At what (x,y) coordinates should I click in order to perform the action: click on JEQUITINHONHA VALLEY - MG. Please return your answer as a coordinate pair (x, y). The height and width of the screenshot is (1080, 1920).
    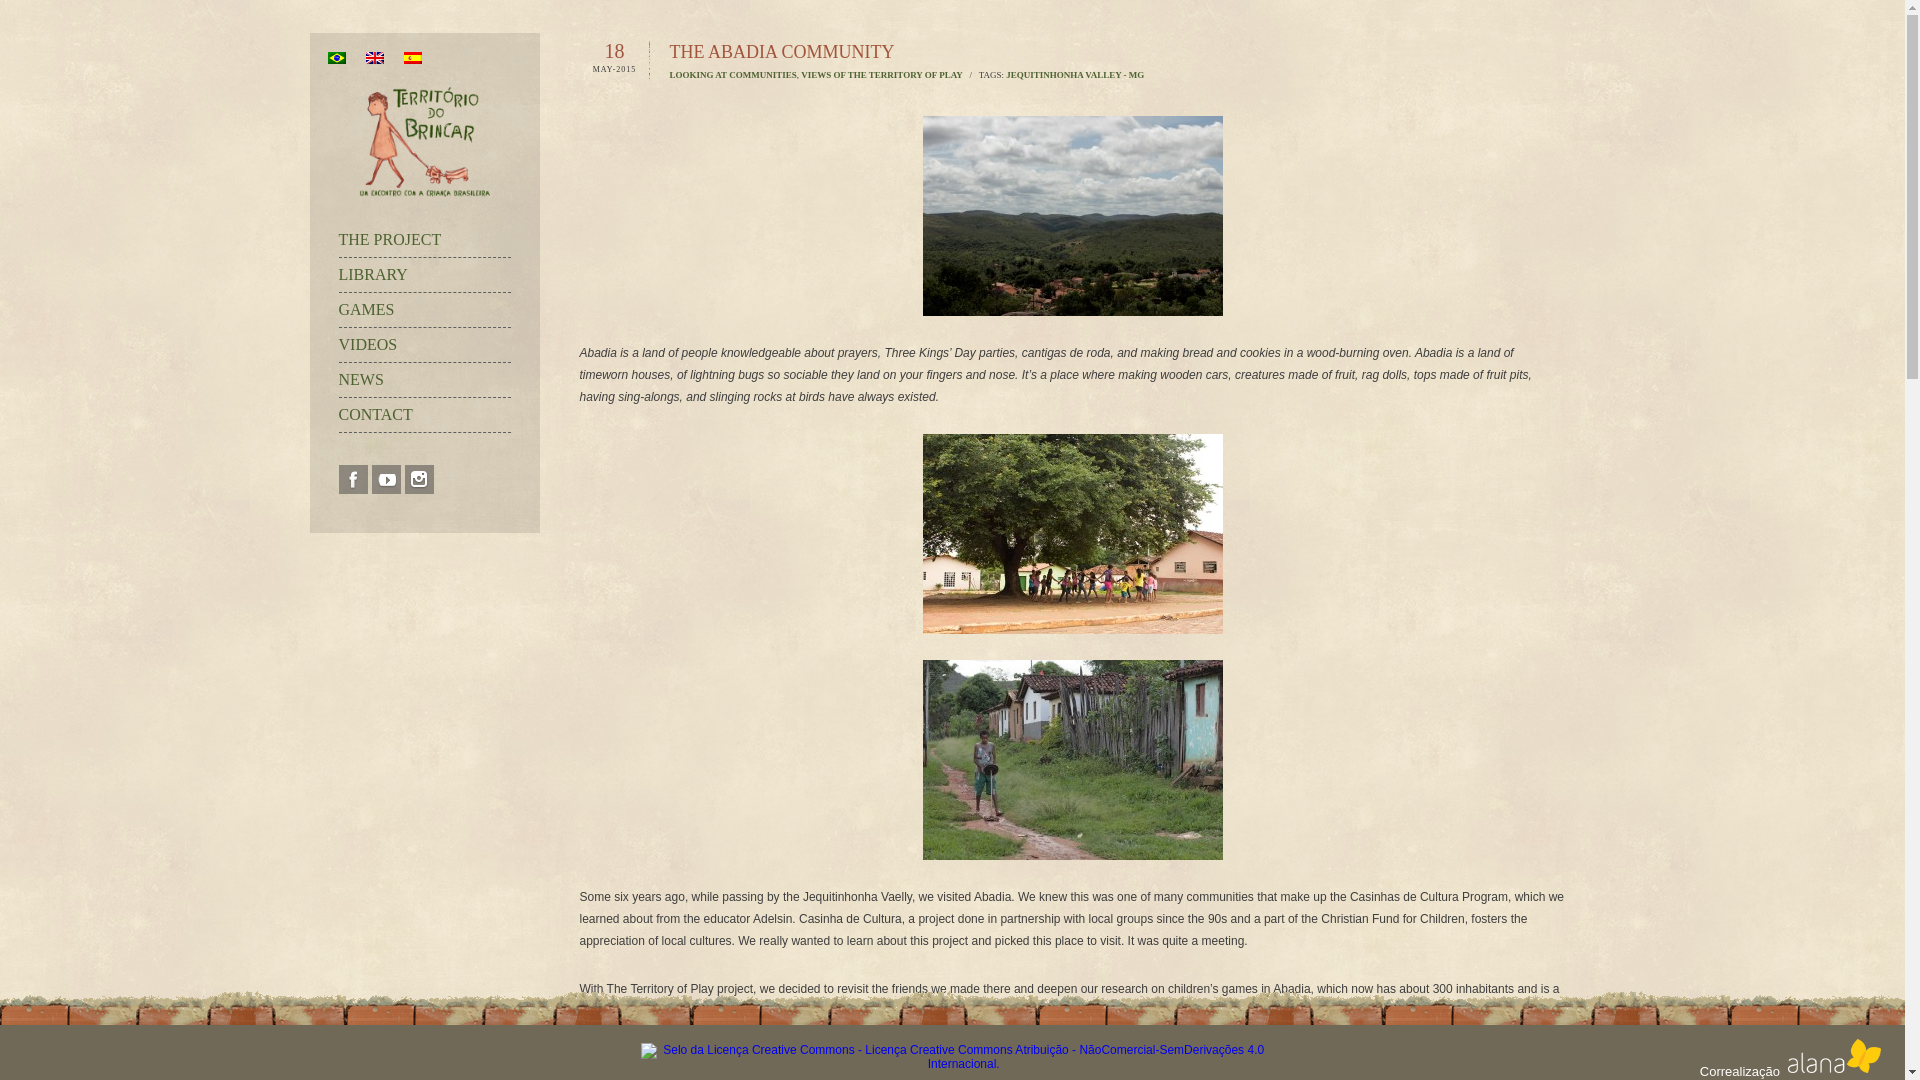
    Looking at the image, I should click on (1075, 74).